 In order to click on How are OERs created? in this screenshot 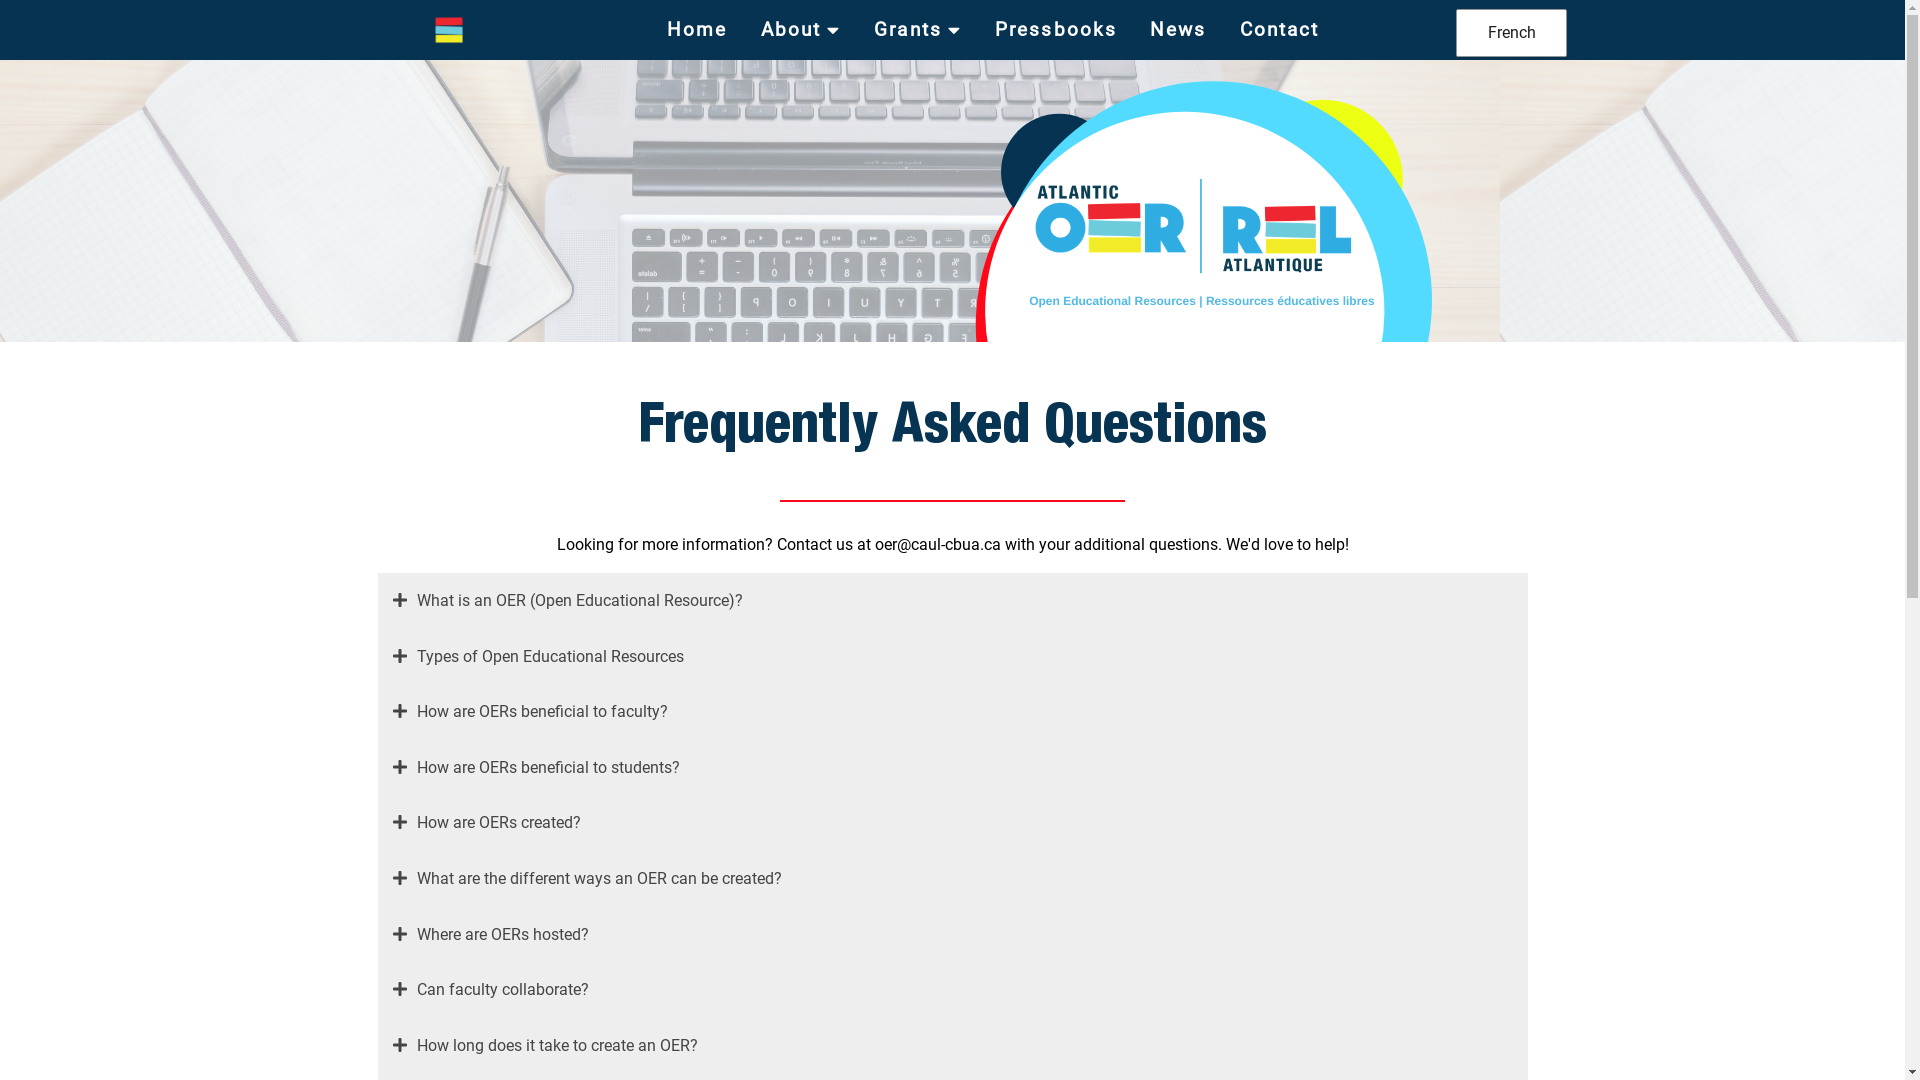, I will do `click(953, 823)`.